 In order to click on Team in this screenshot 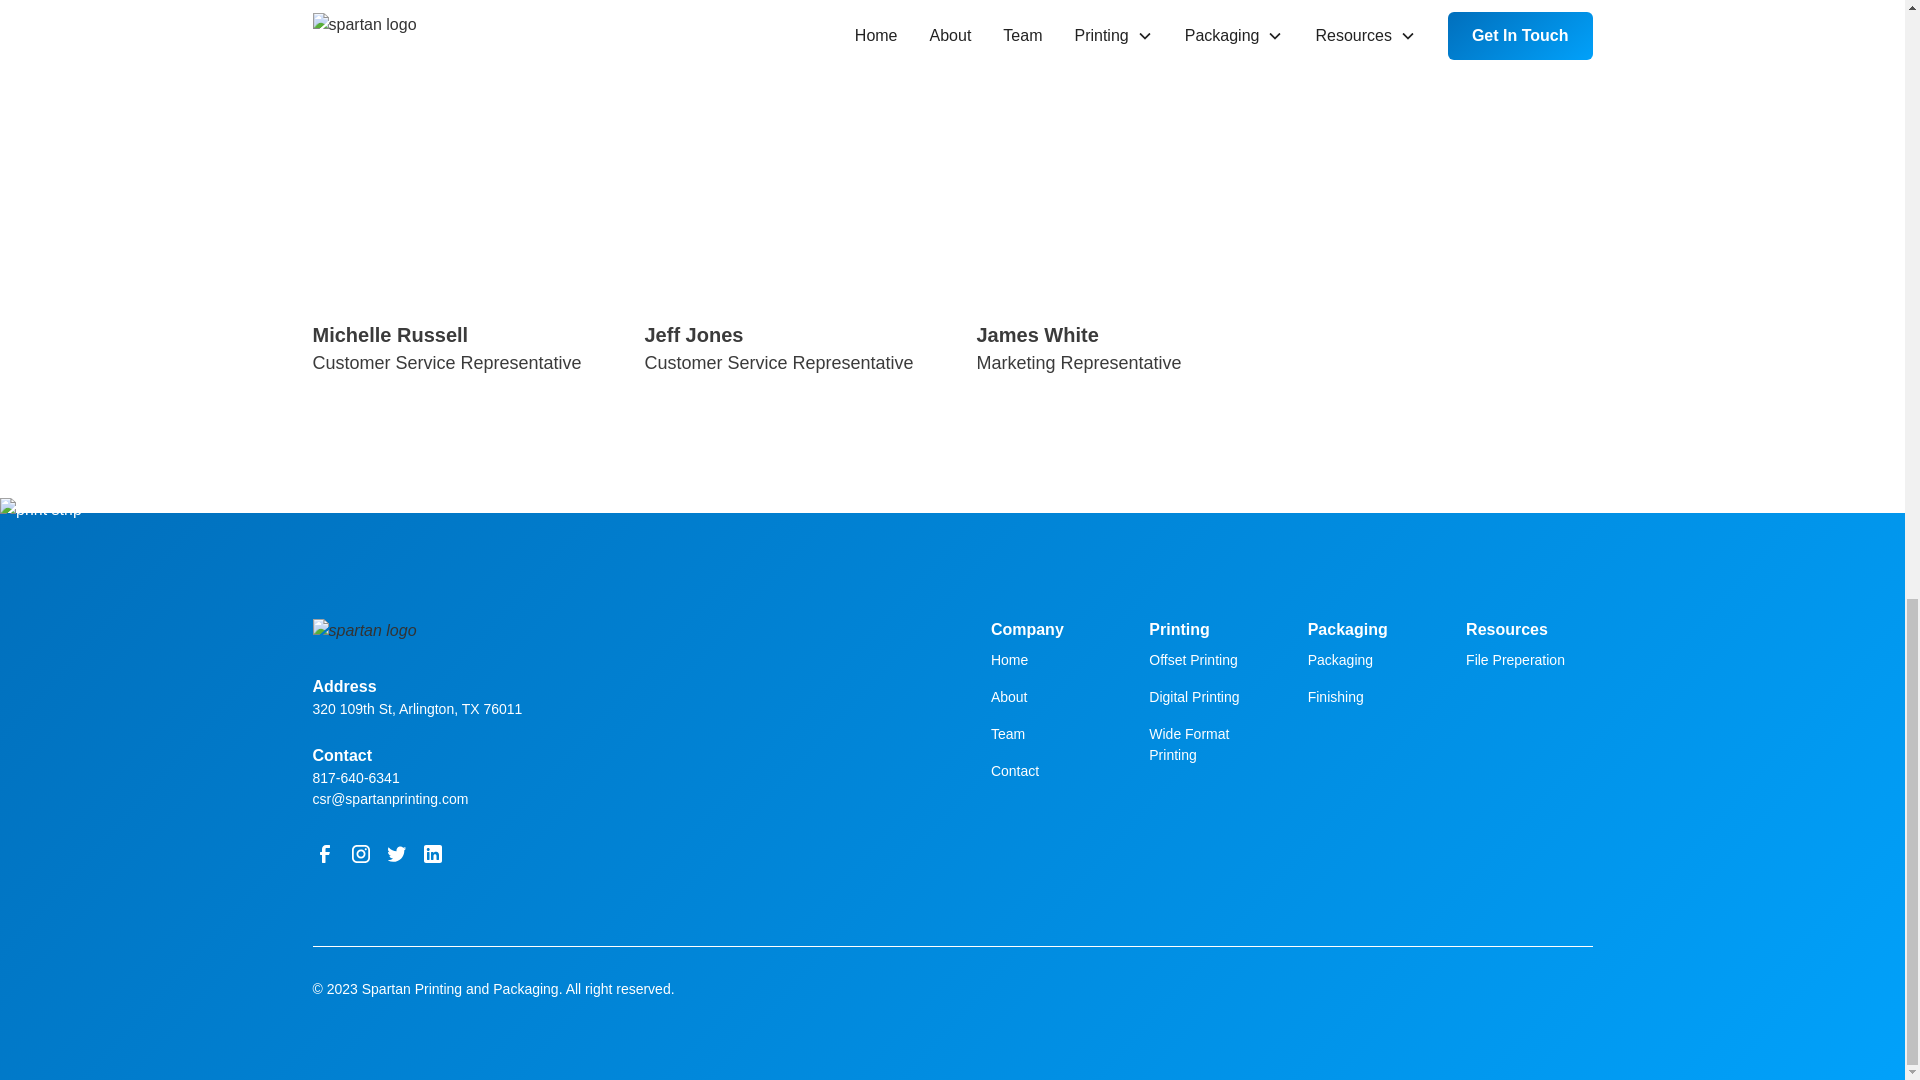, I will do `click(1008, 734)`.